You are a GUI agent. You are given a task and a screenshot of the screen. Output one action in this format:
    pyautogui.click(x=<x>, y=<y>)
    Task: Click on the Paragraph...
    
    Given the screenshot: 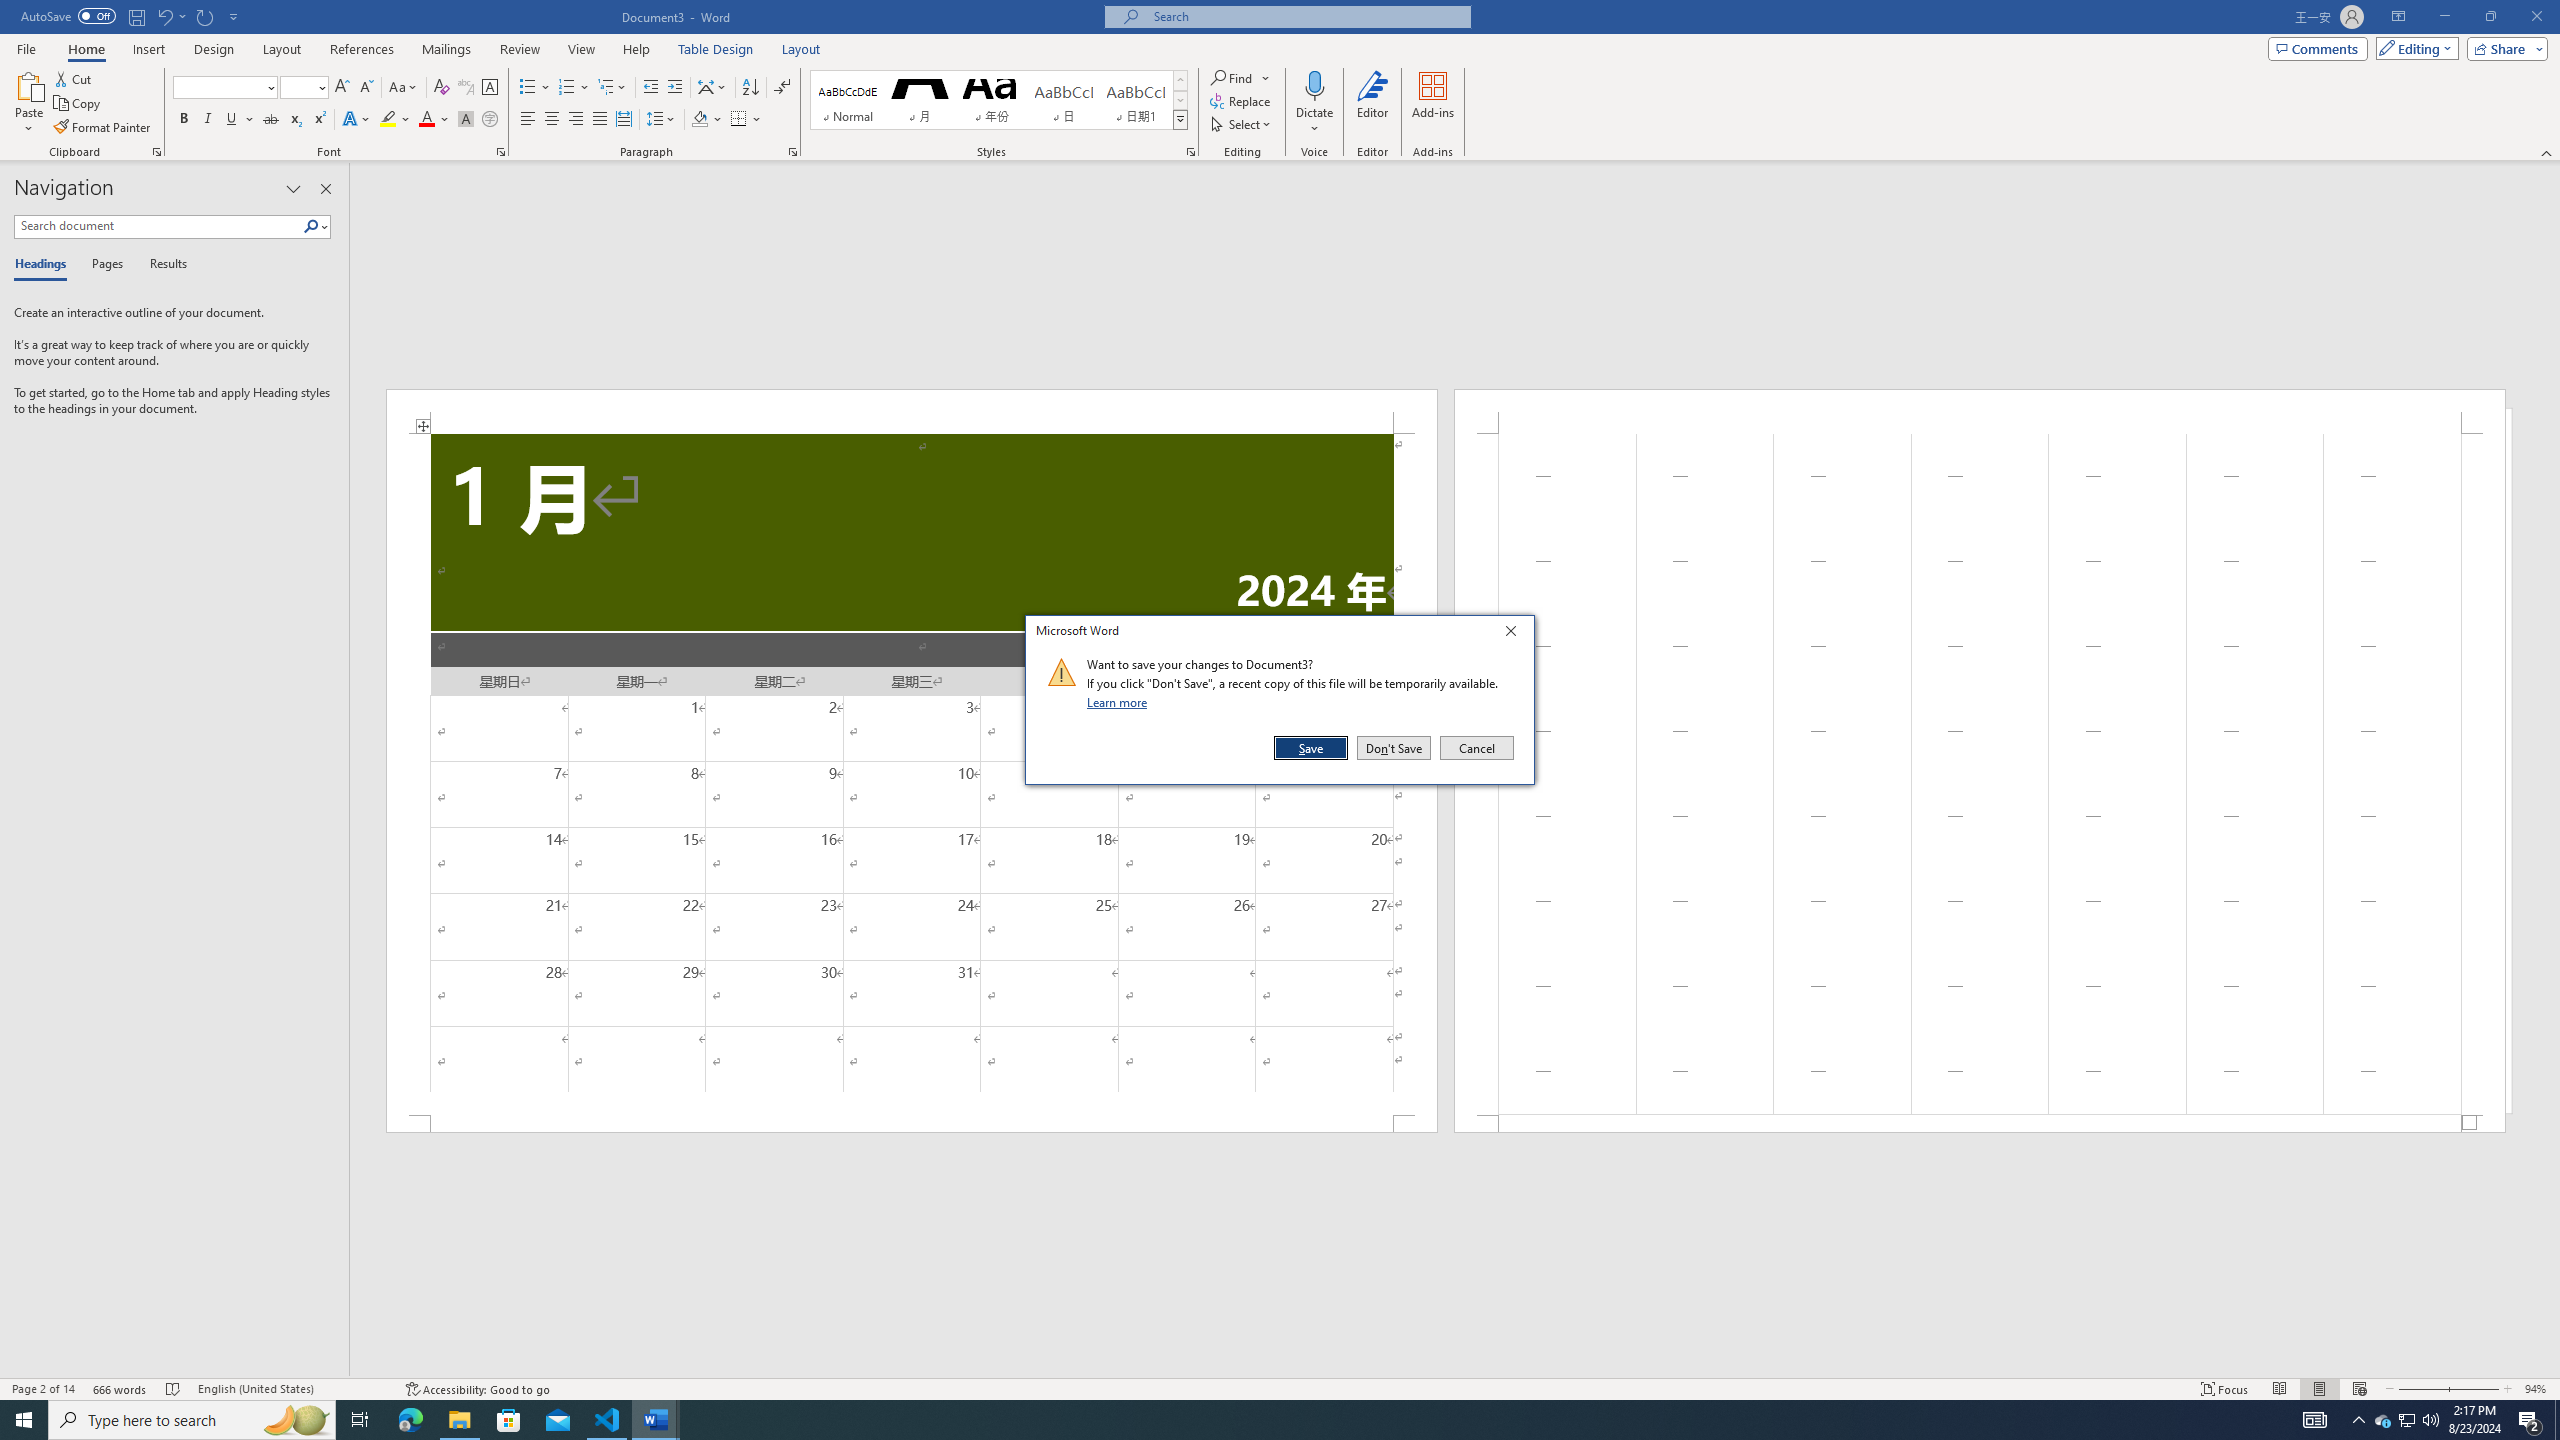 What is the action you would take?
    pyautogui.click(x=793, y=152)
    